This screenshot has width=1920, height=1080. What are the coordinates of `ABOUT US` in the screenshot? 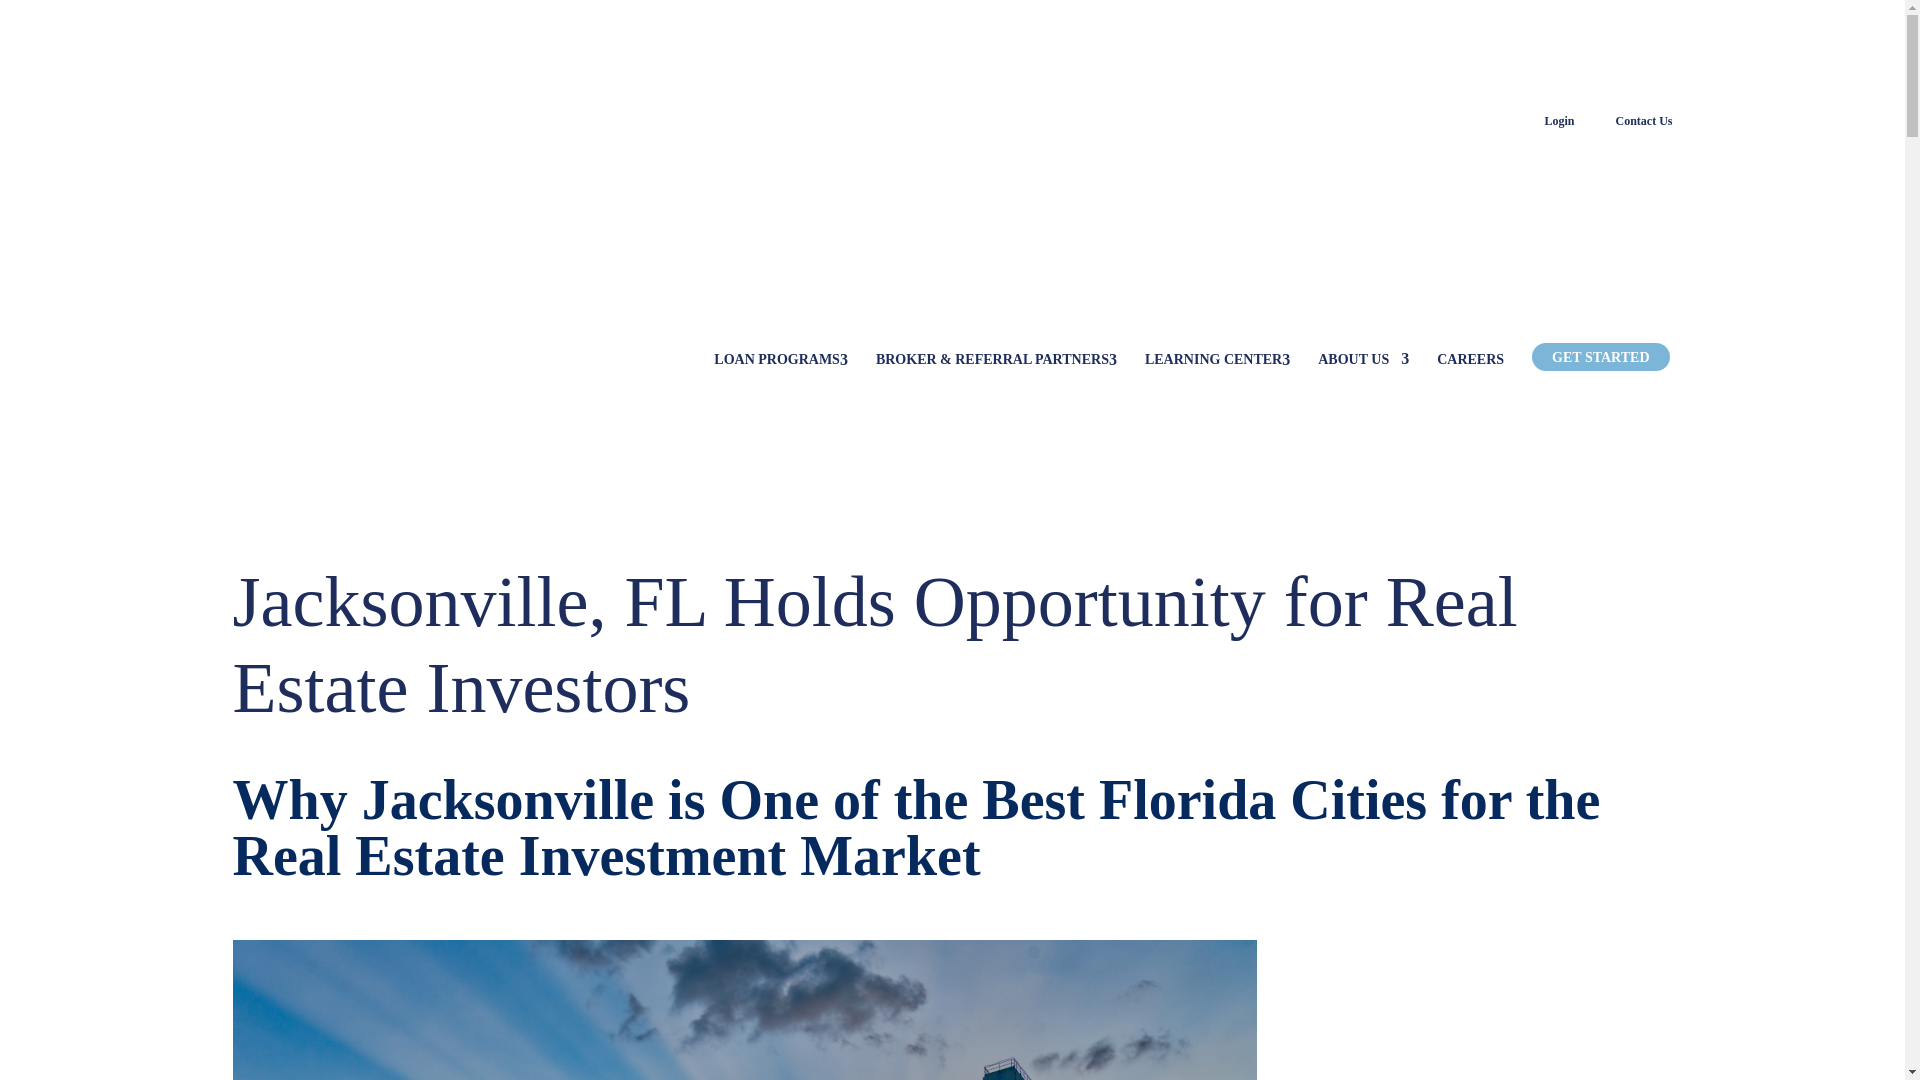 It's located at (1363, 360).